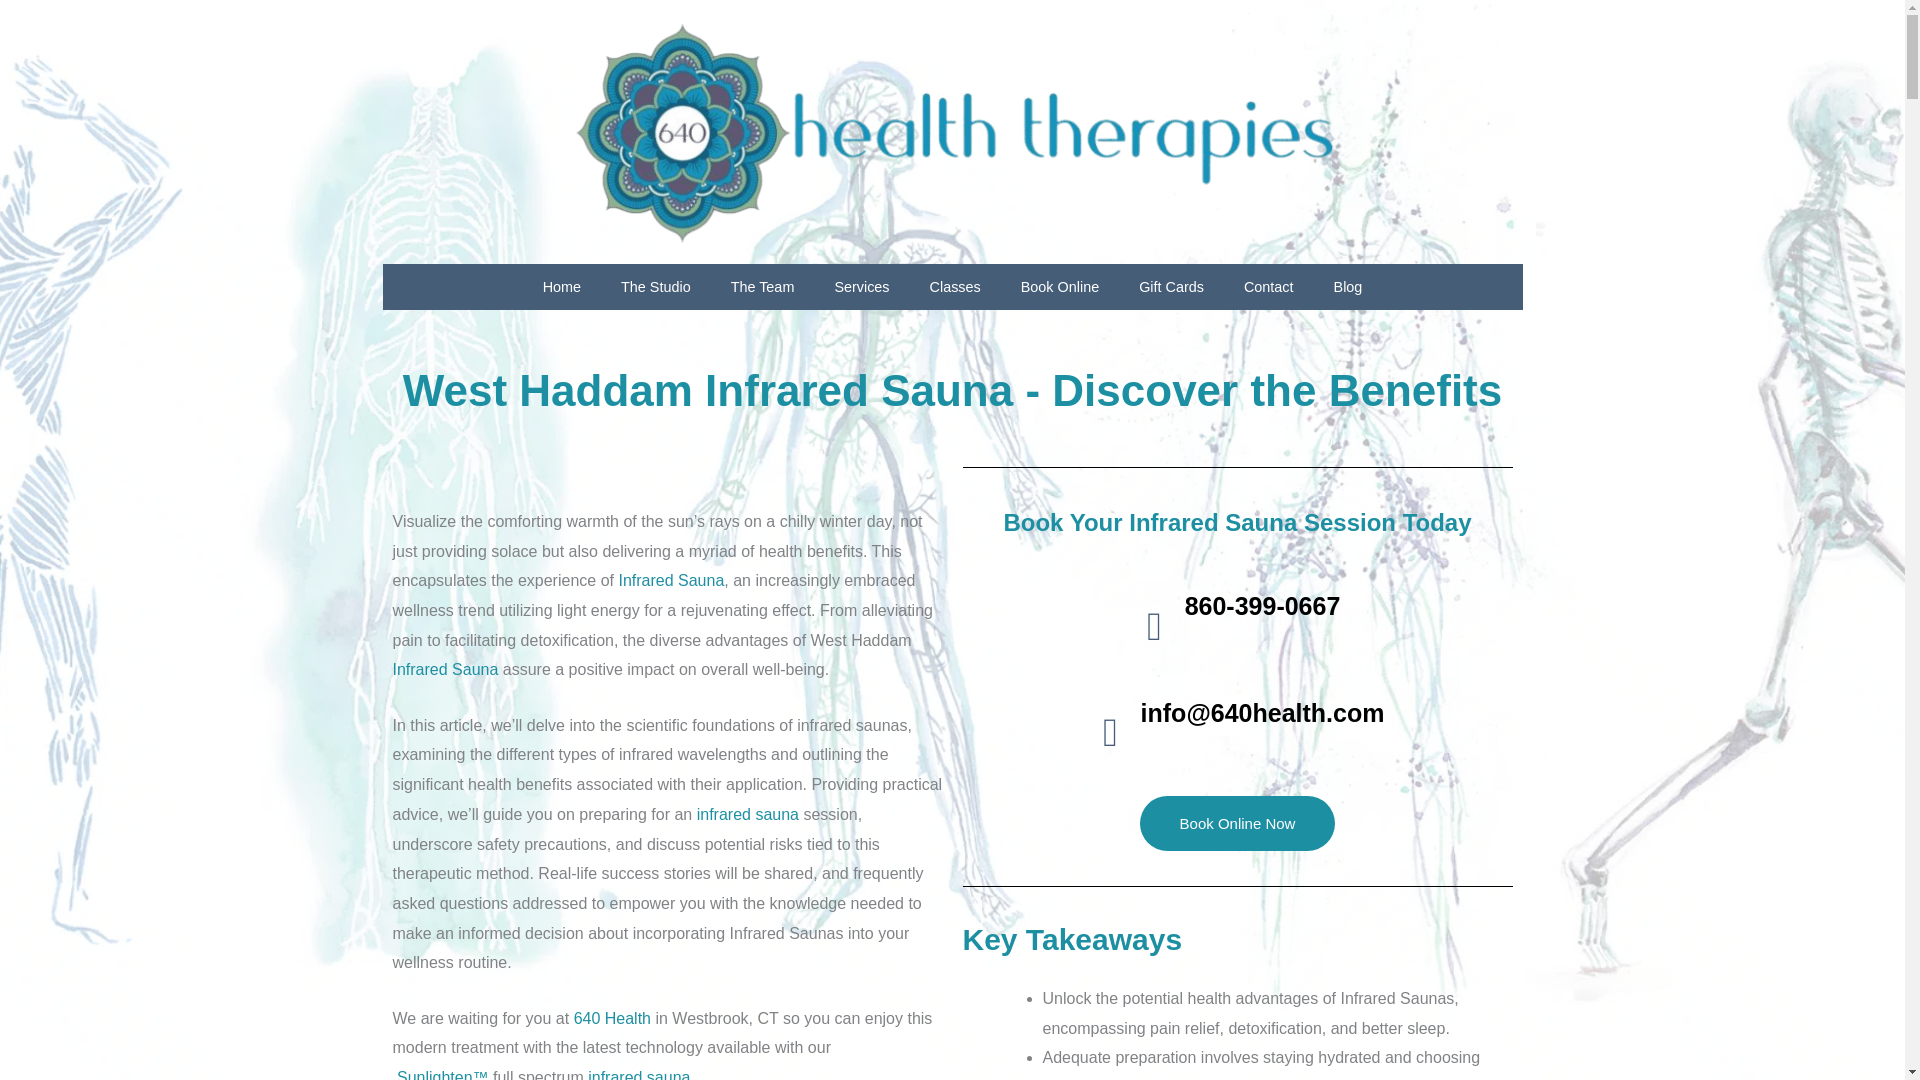  I want to click on The Team, so click(762, 286).